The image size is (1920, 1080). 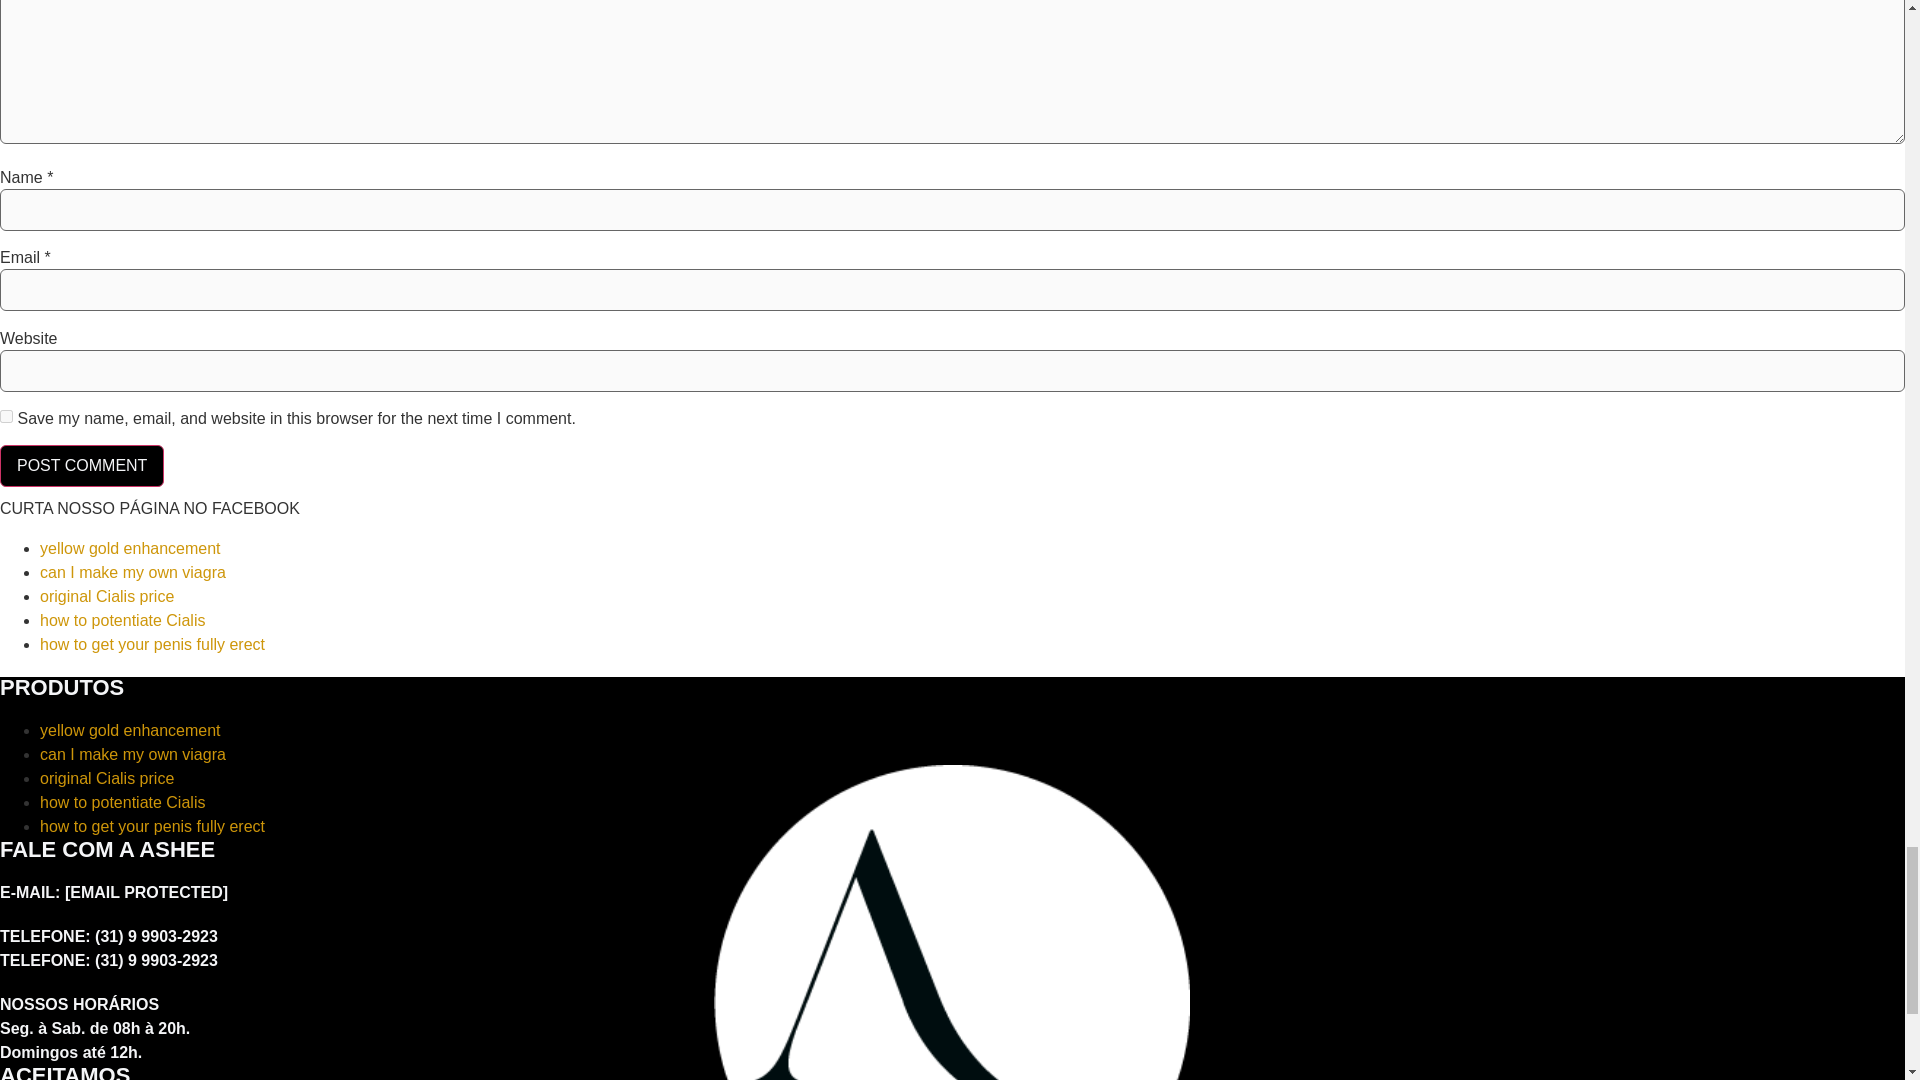 What do you see at coordinates (152, 826) in the screenshot?
I see `how to get your penis fully erect` at bounding box center [152, 826].